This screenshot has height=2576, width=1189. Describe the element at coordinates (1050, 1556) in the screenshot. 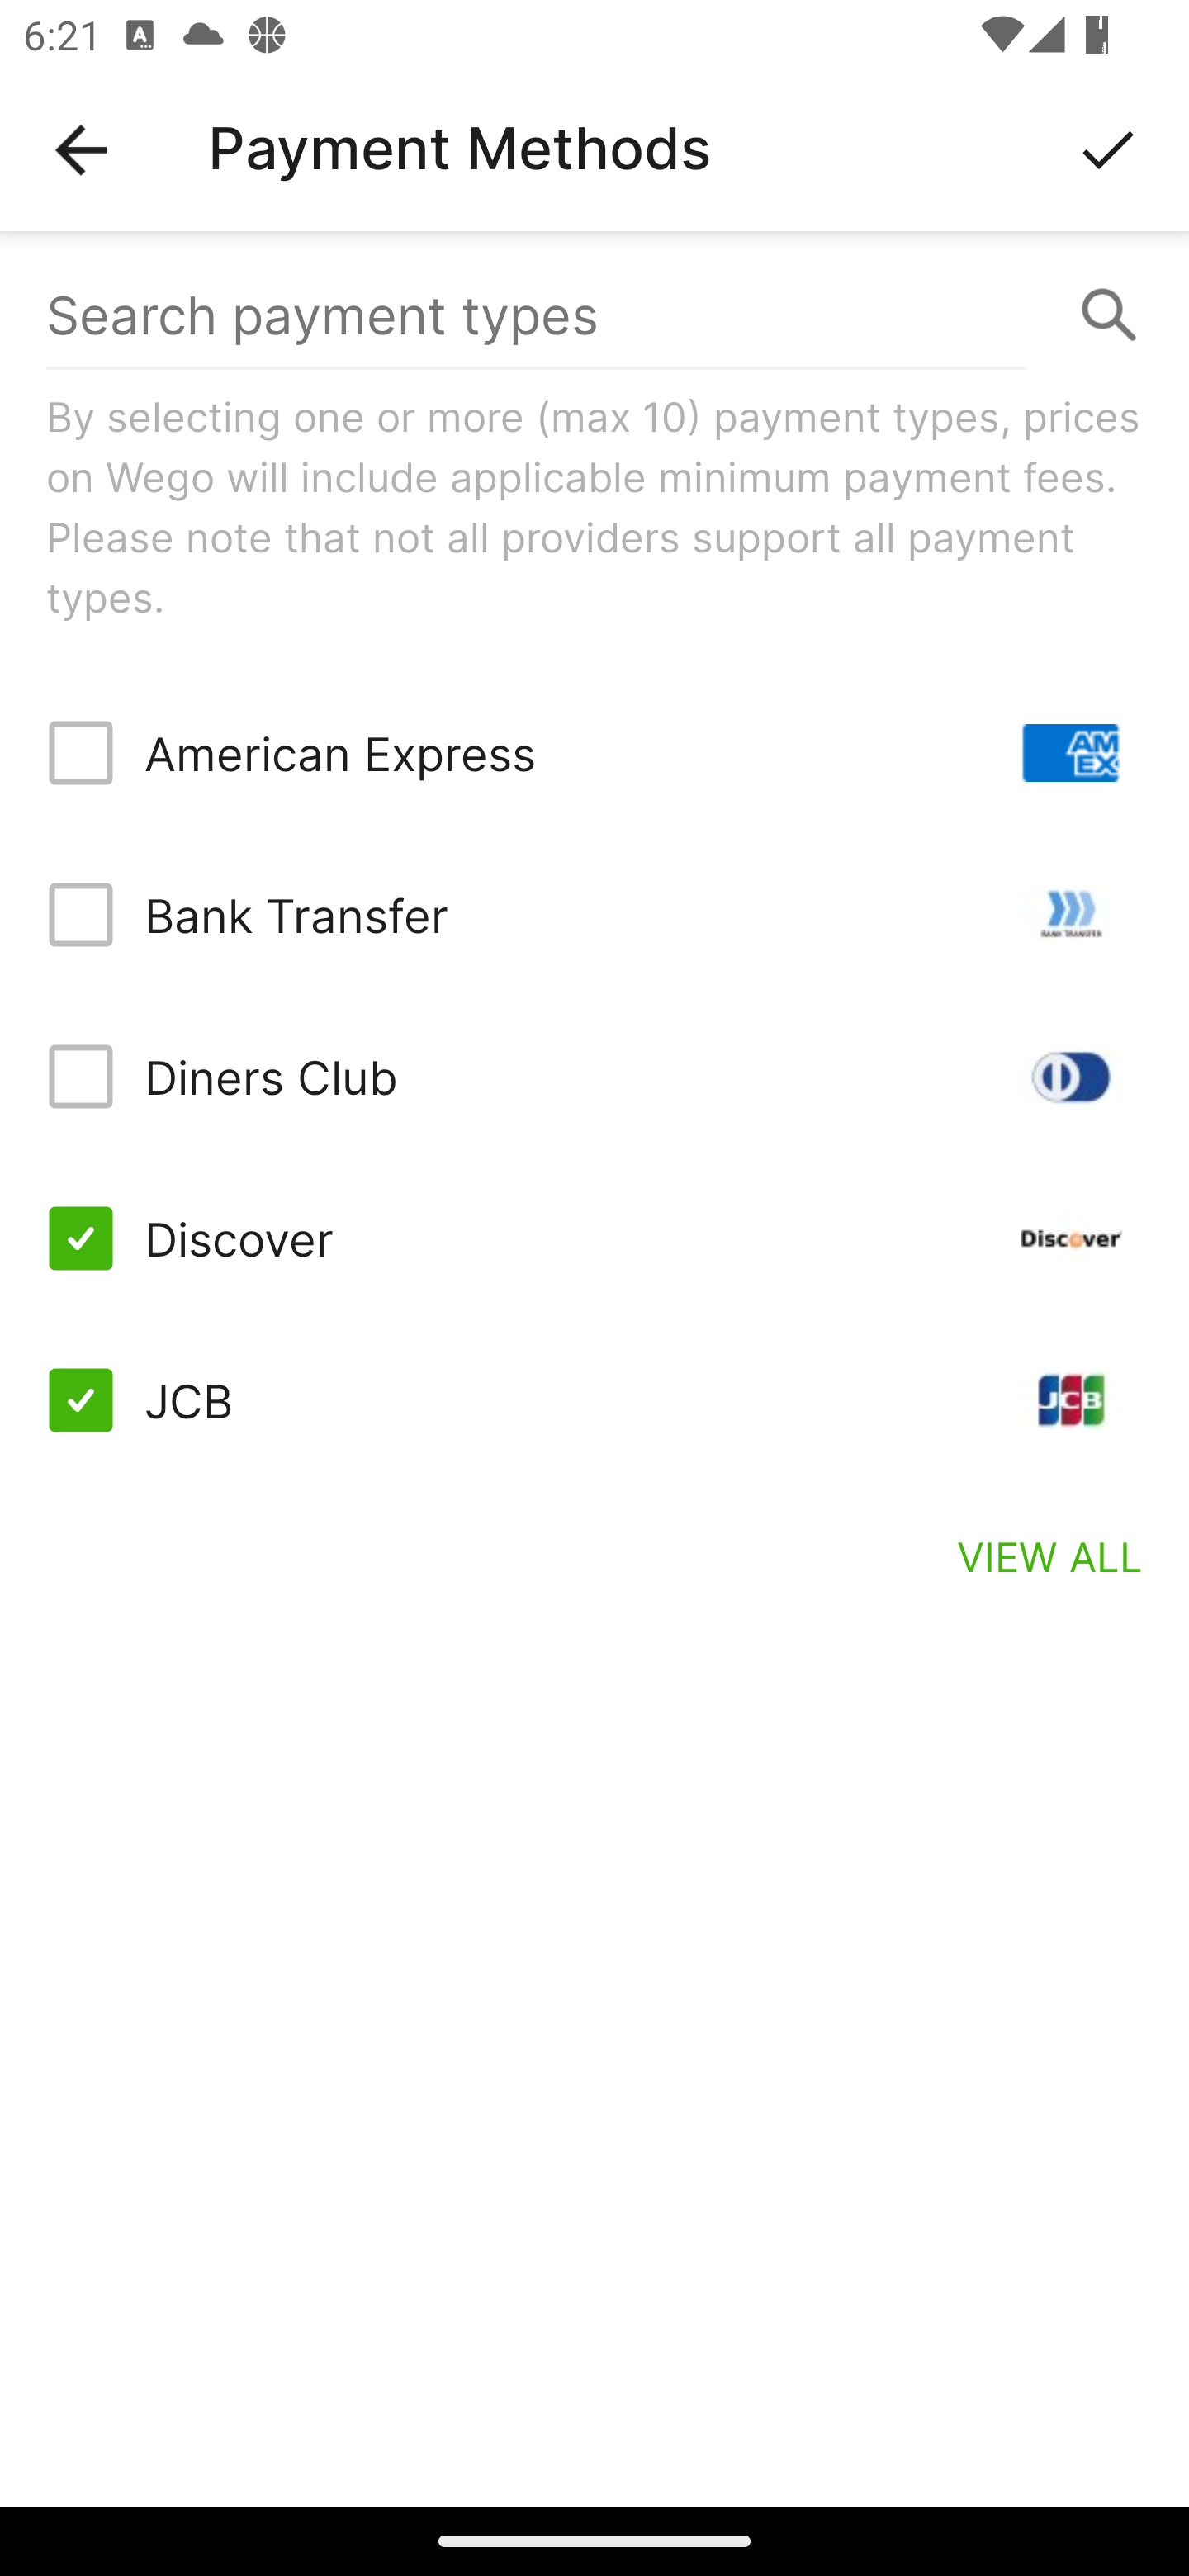

I see `VIEW ALL` at that location.